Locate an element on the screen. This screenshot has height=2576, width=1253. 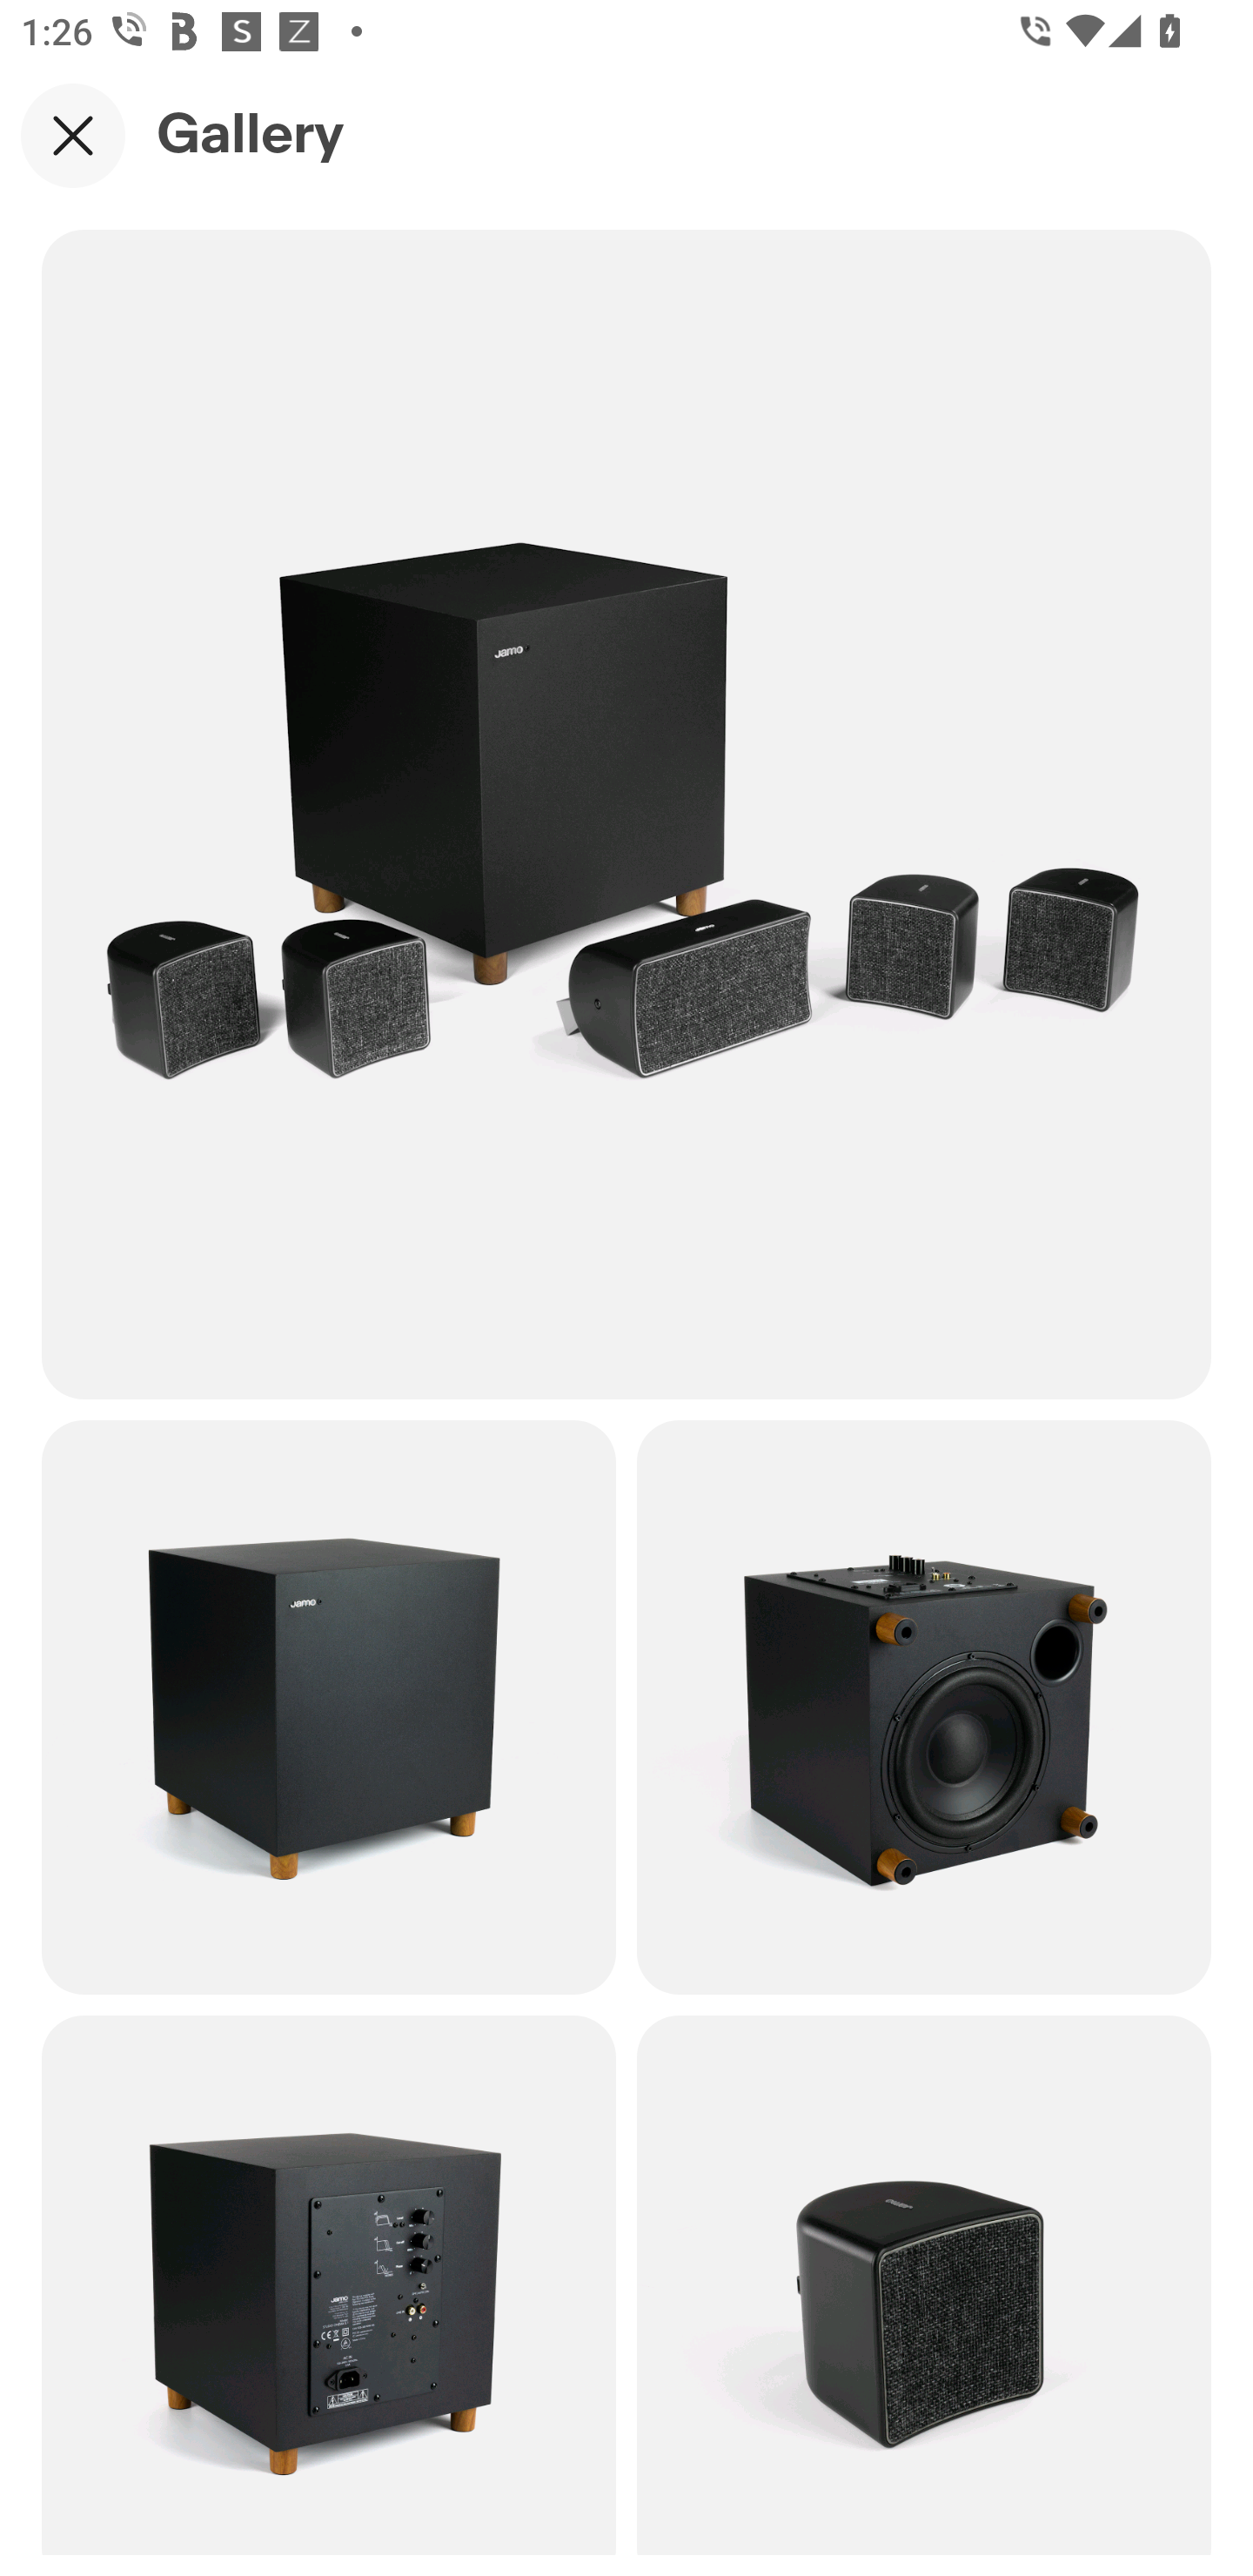
Item image 5 of 13 is located at coordinates (924, 2284).